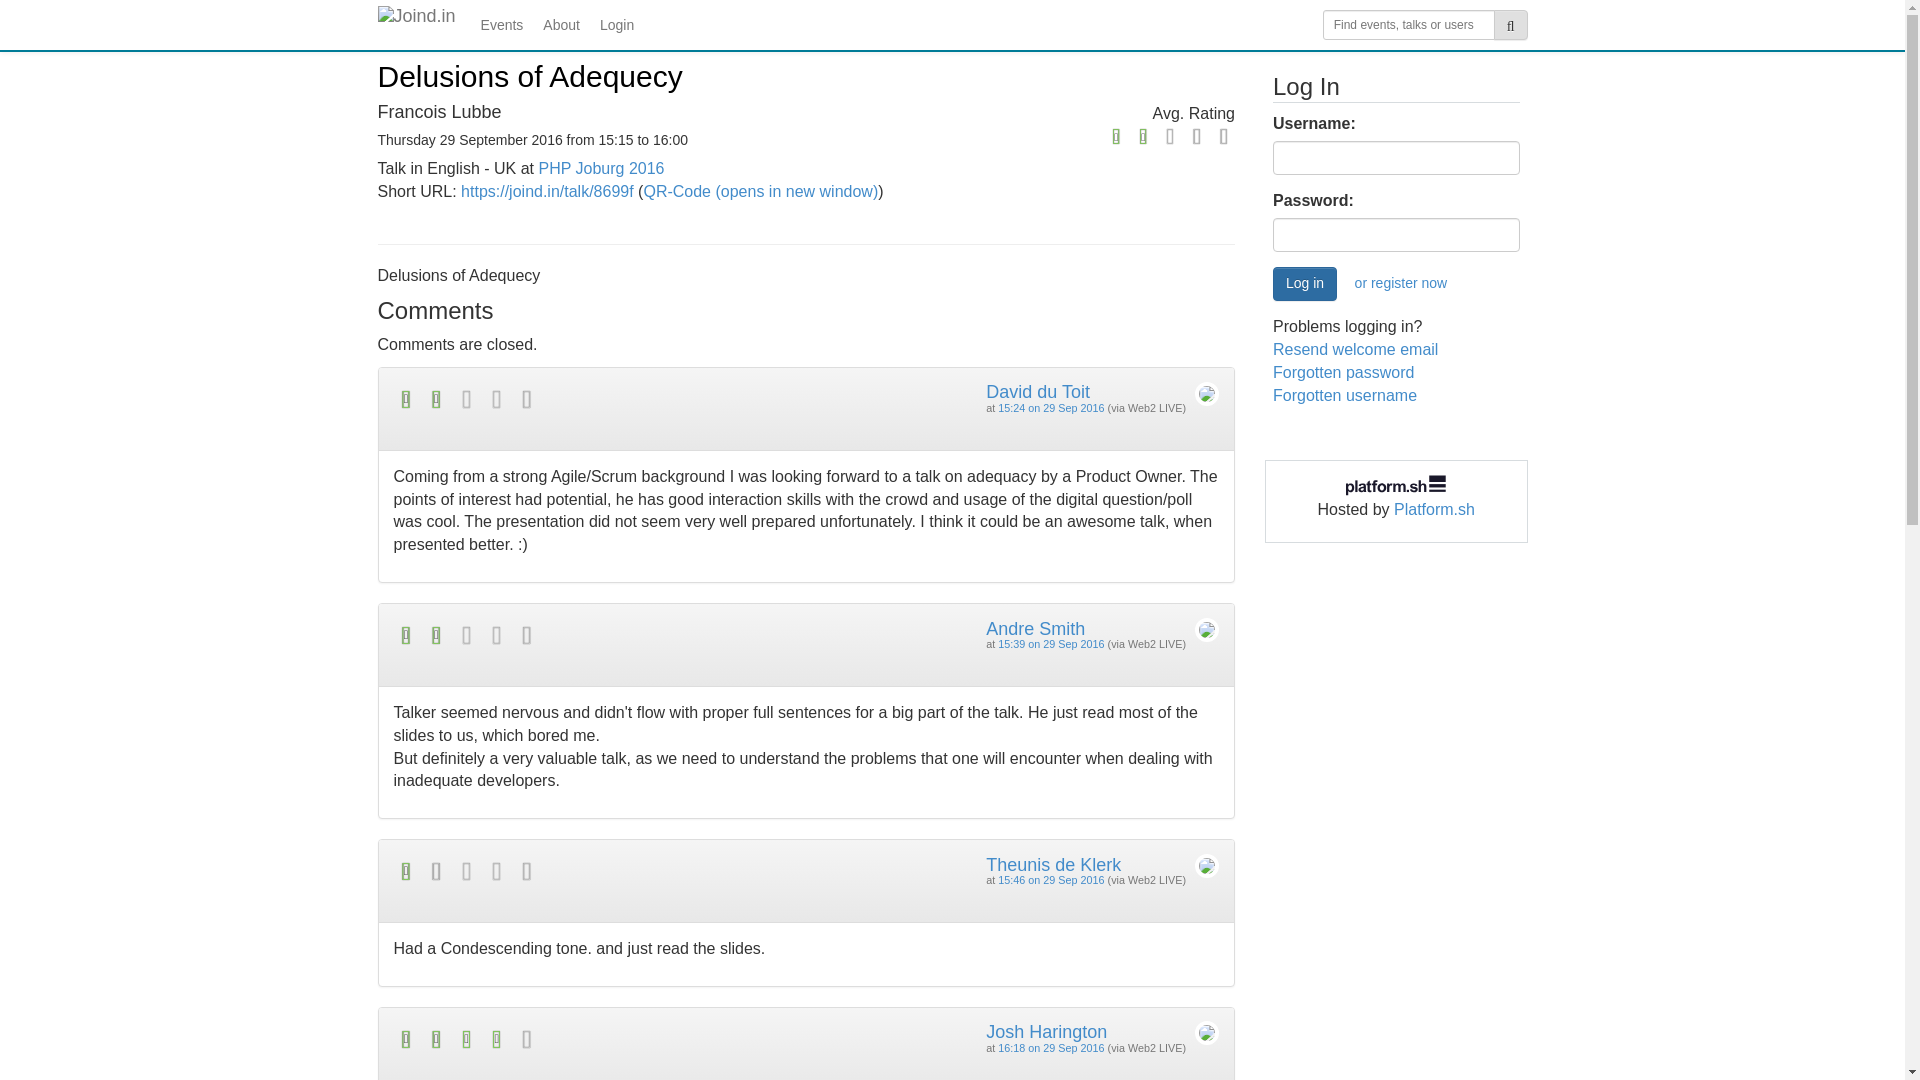  What do you see at coordinates (600, 636) in the screenshot?
I see `Rated 2` at bounding box center [600, 636].